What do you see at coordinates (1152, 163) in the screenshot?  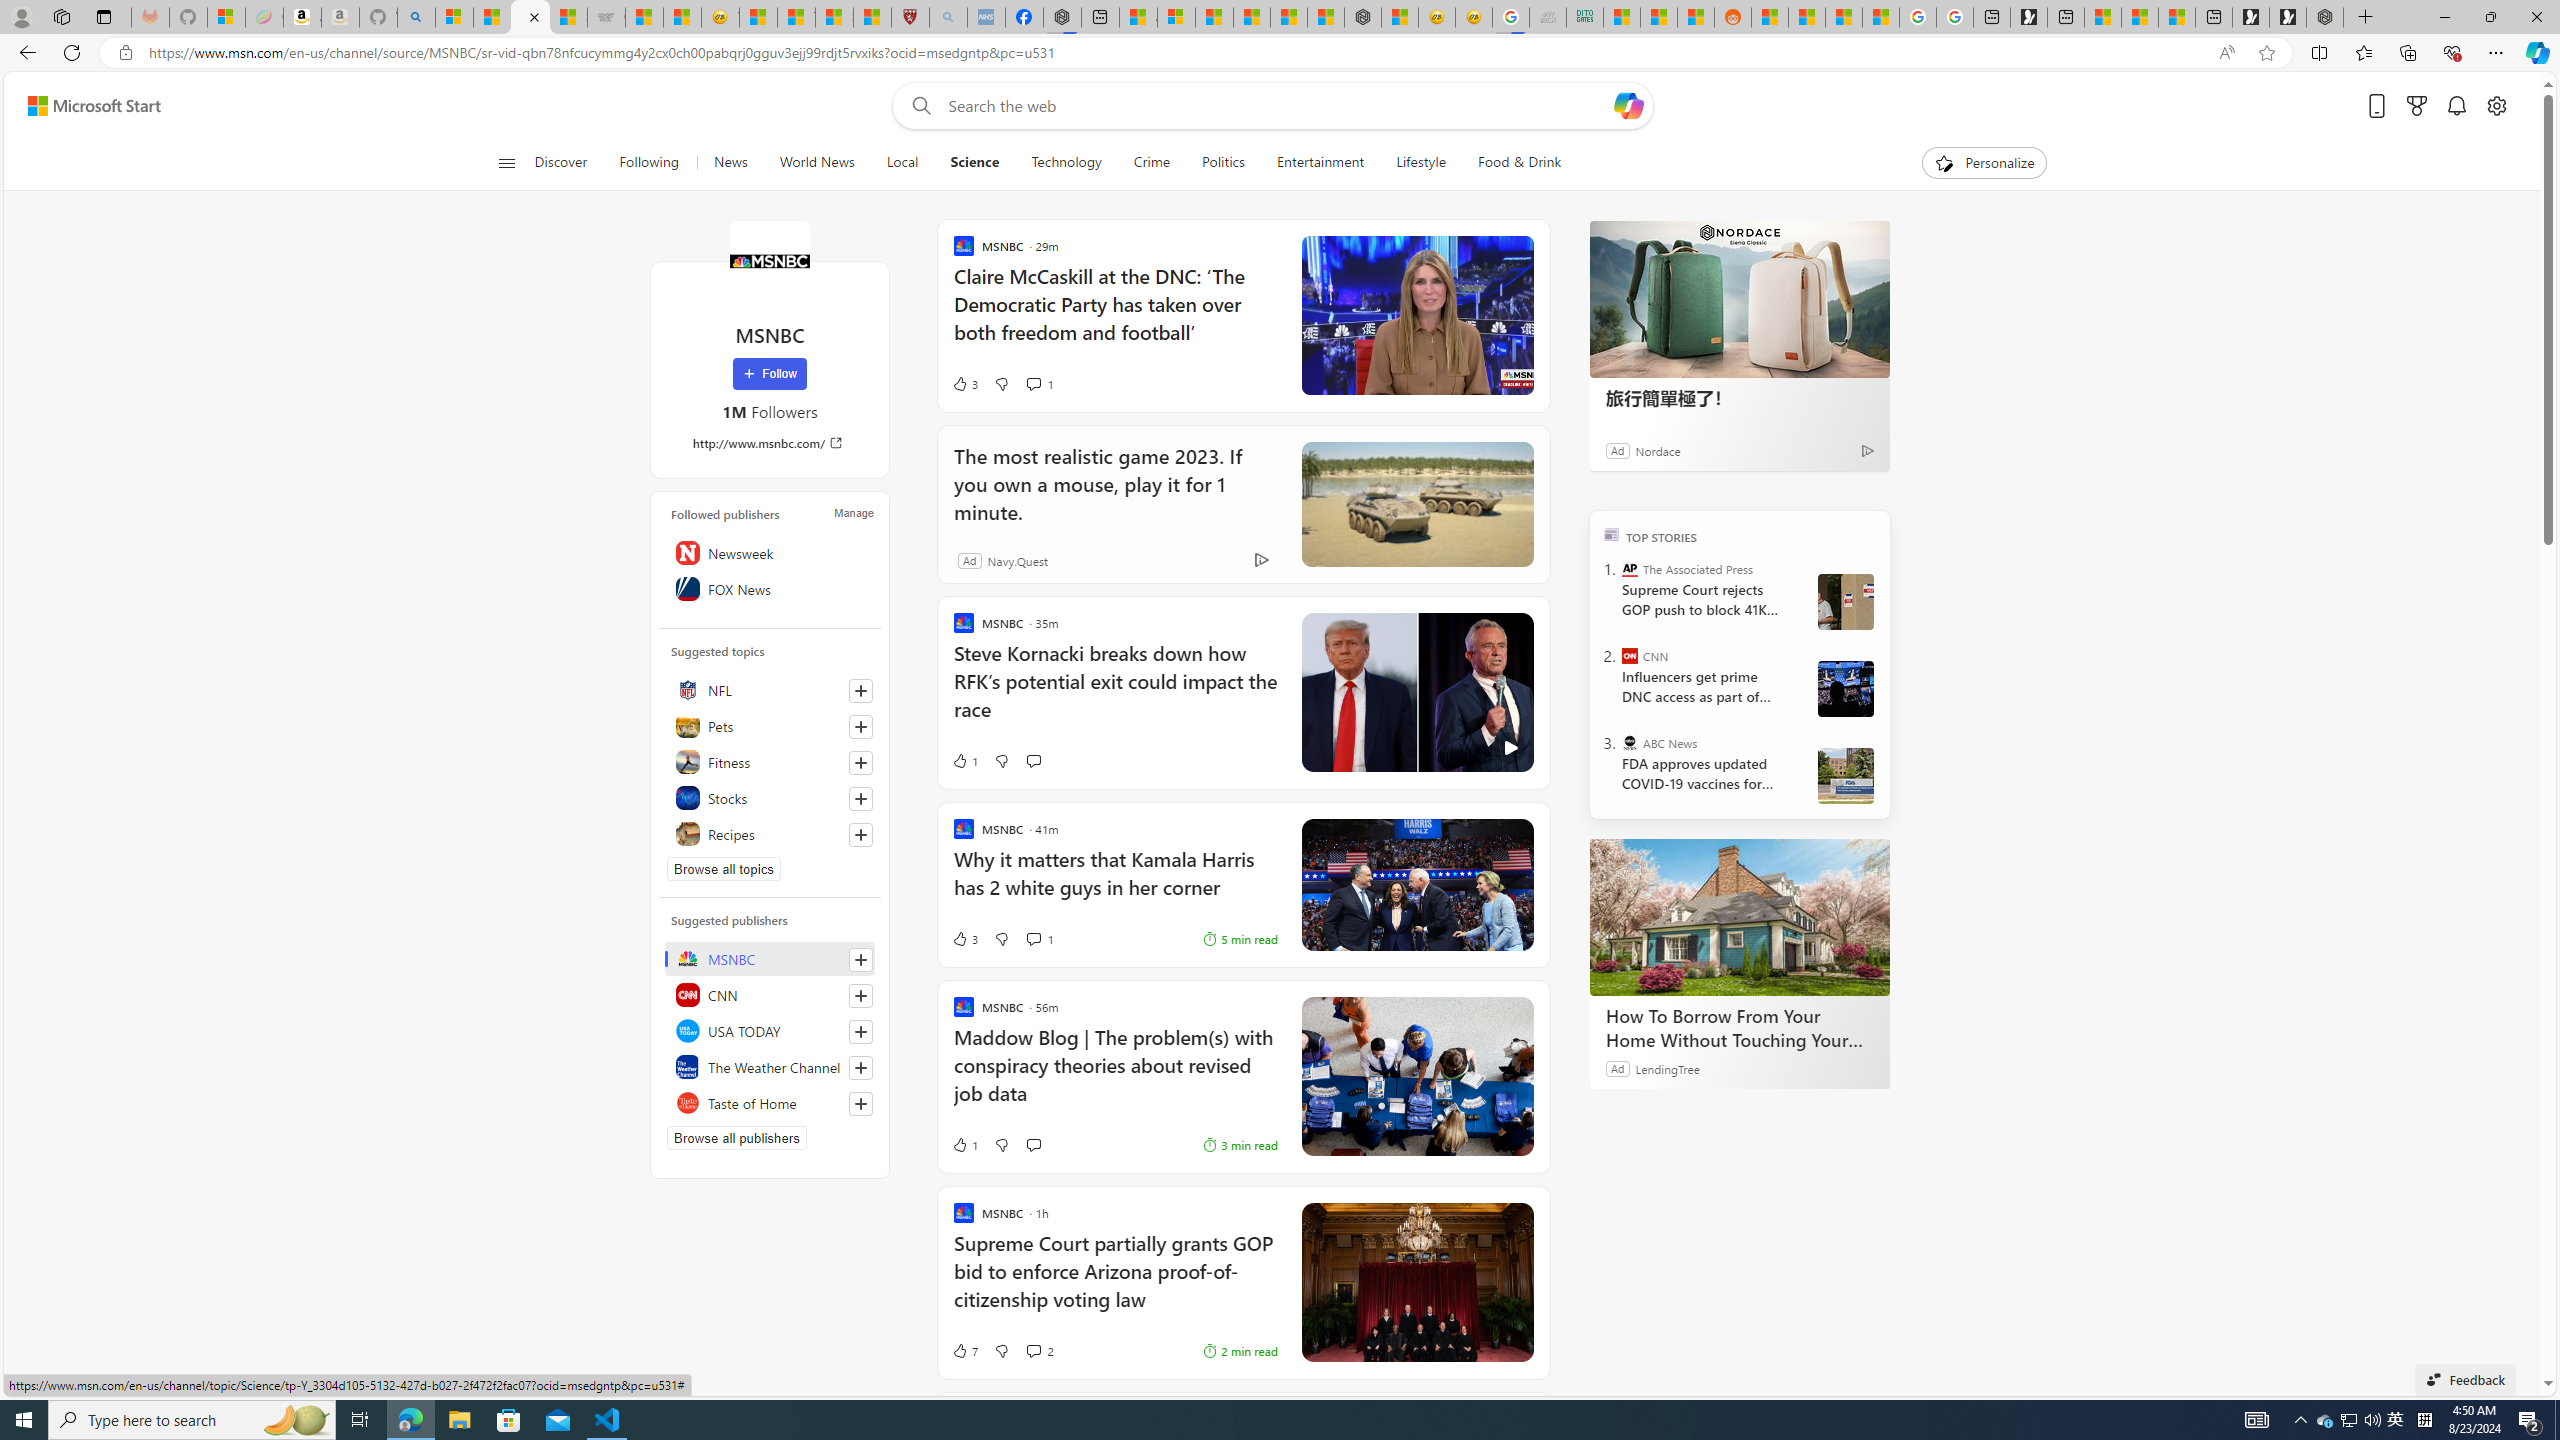 I see `Crime` at bounding box center [1152, 163].